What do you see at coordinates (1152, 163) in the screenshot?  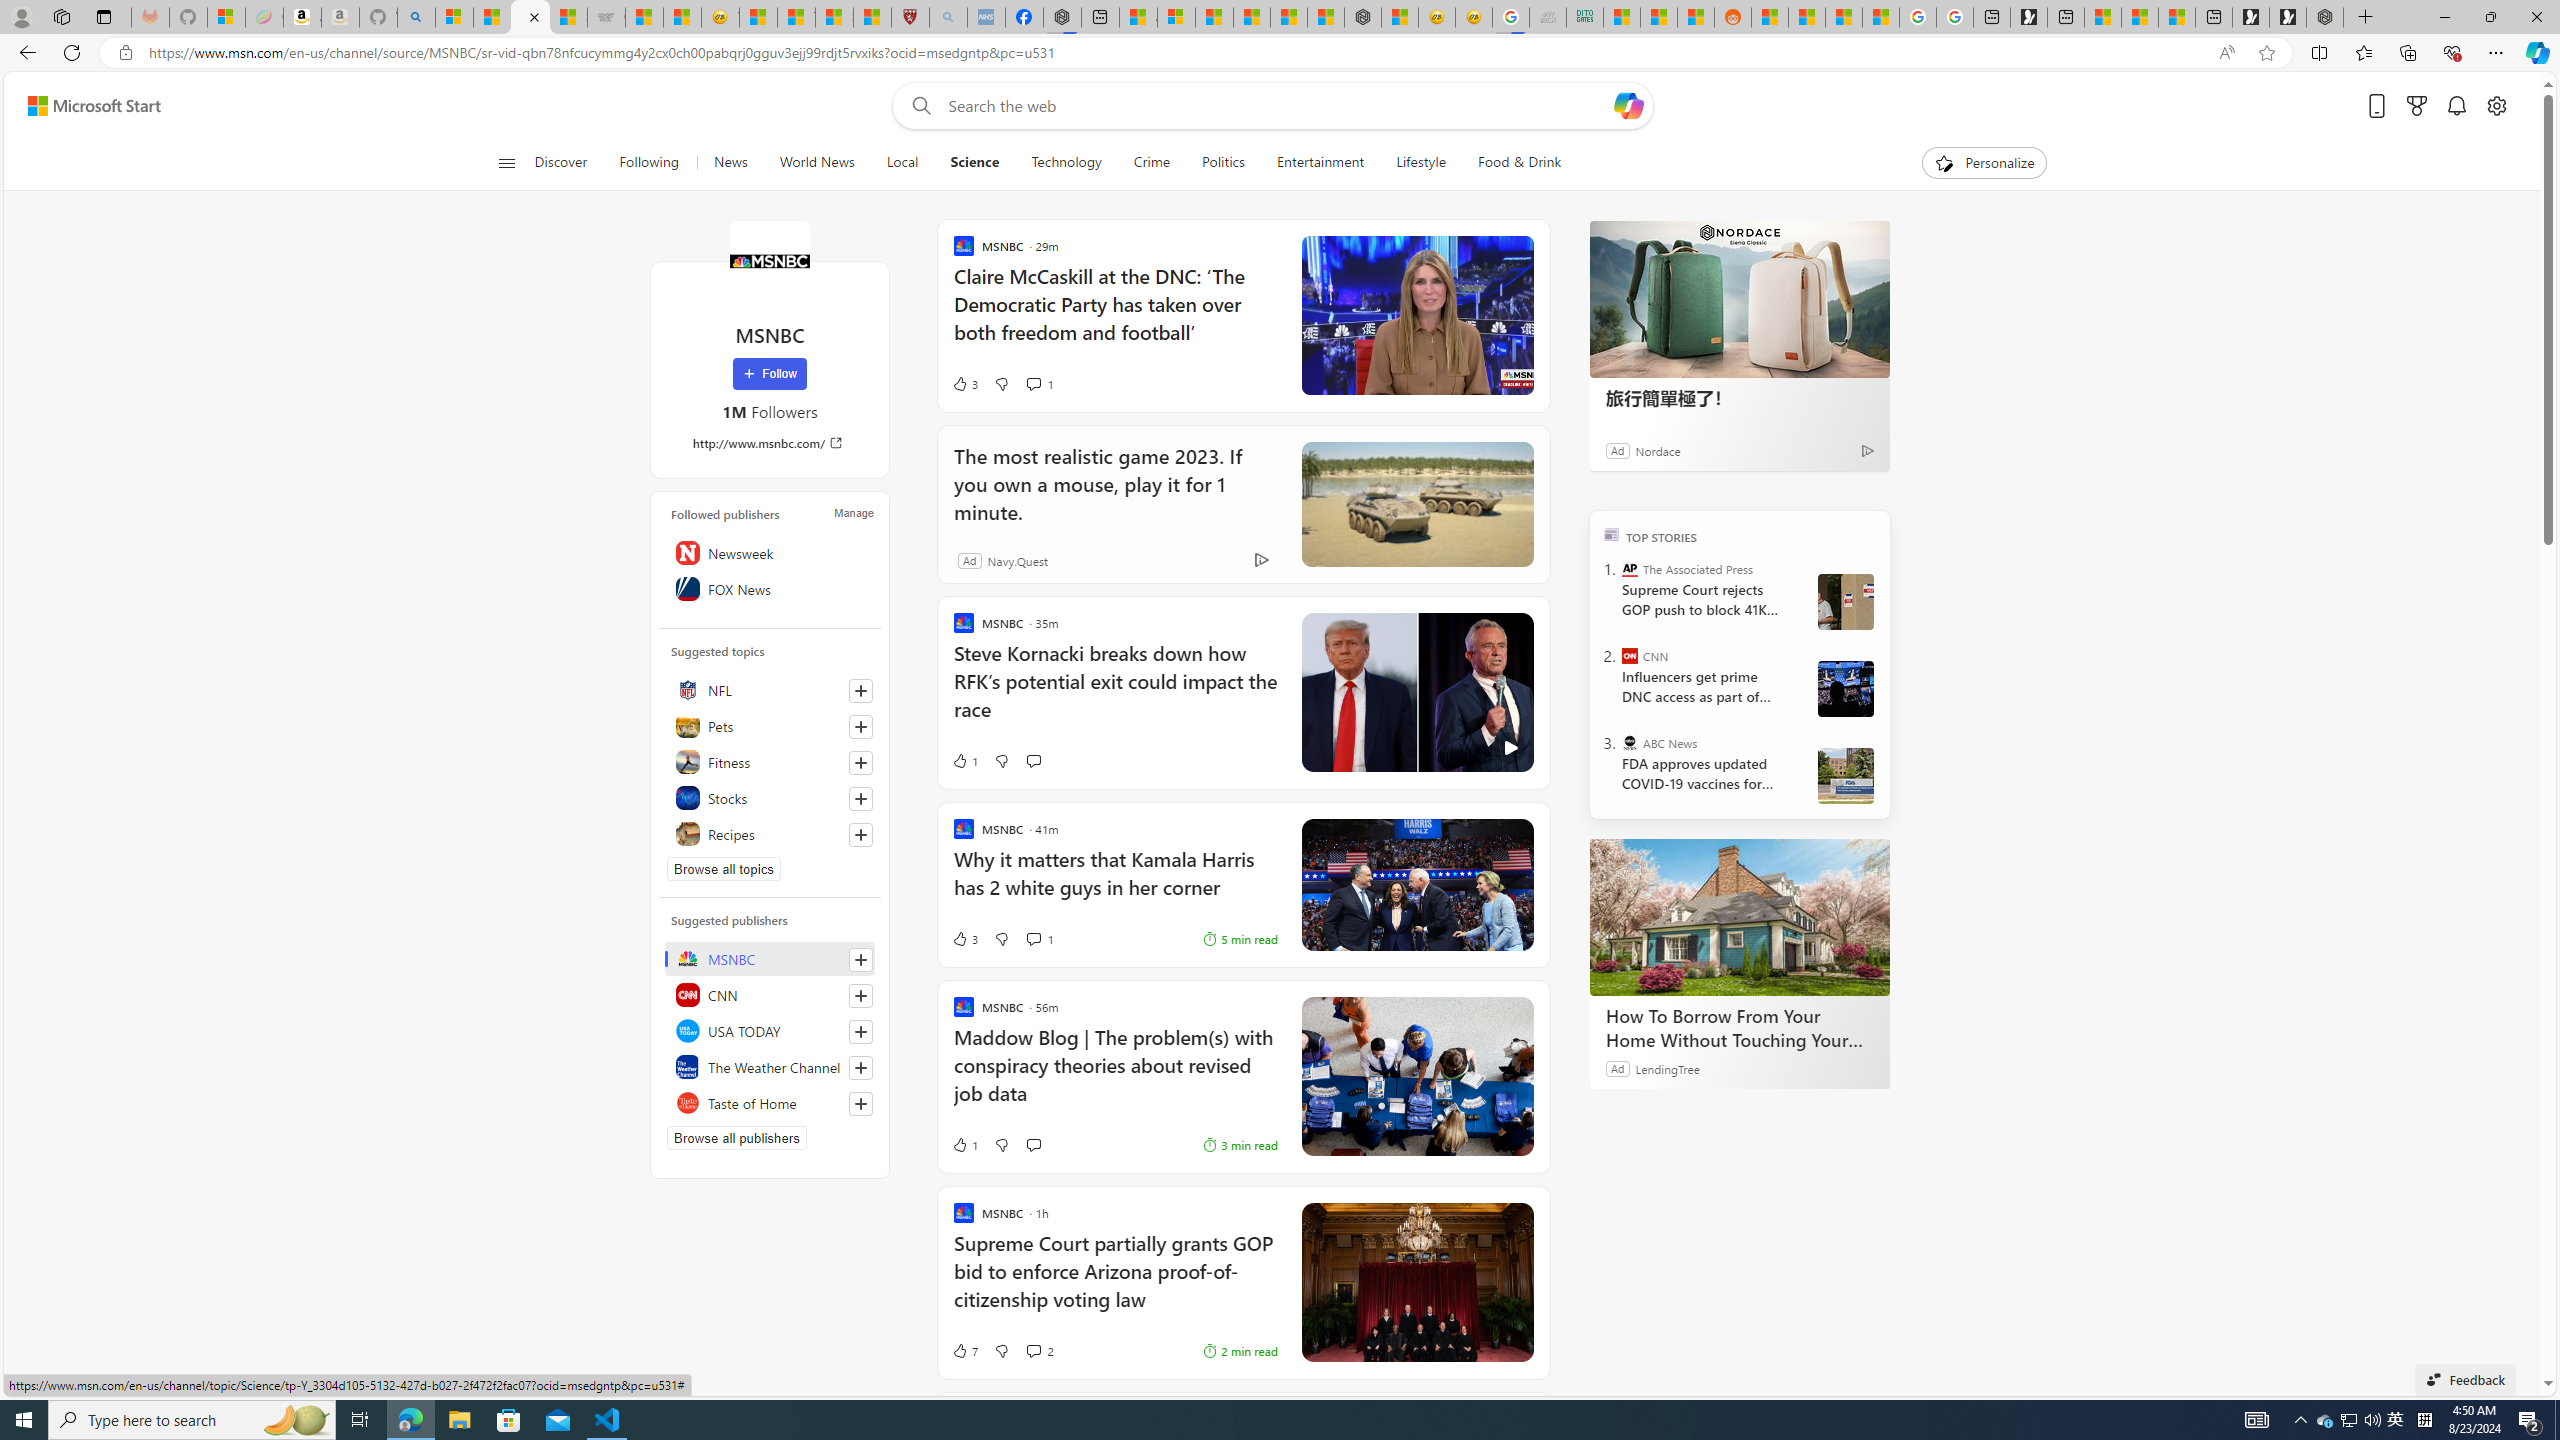 I see `Crime` at bounding box center [1152, 163].